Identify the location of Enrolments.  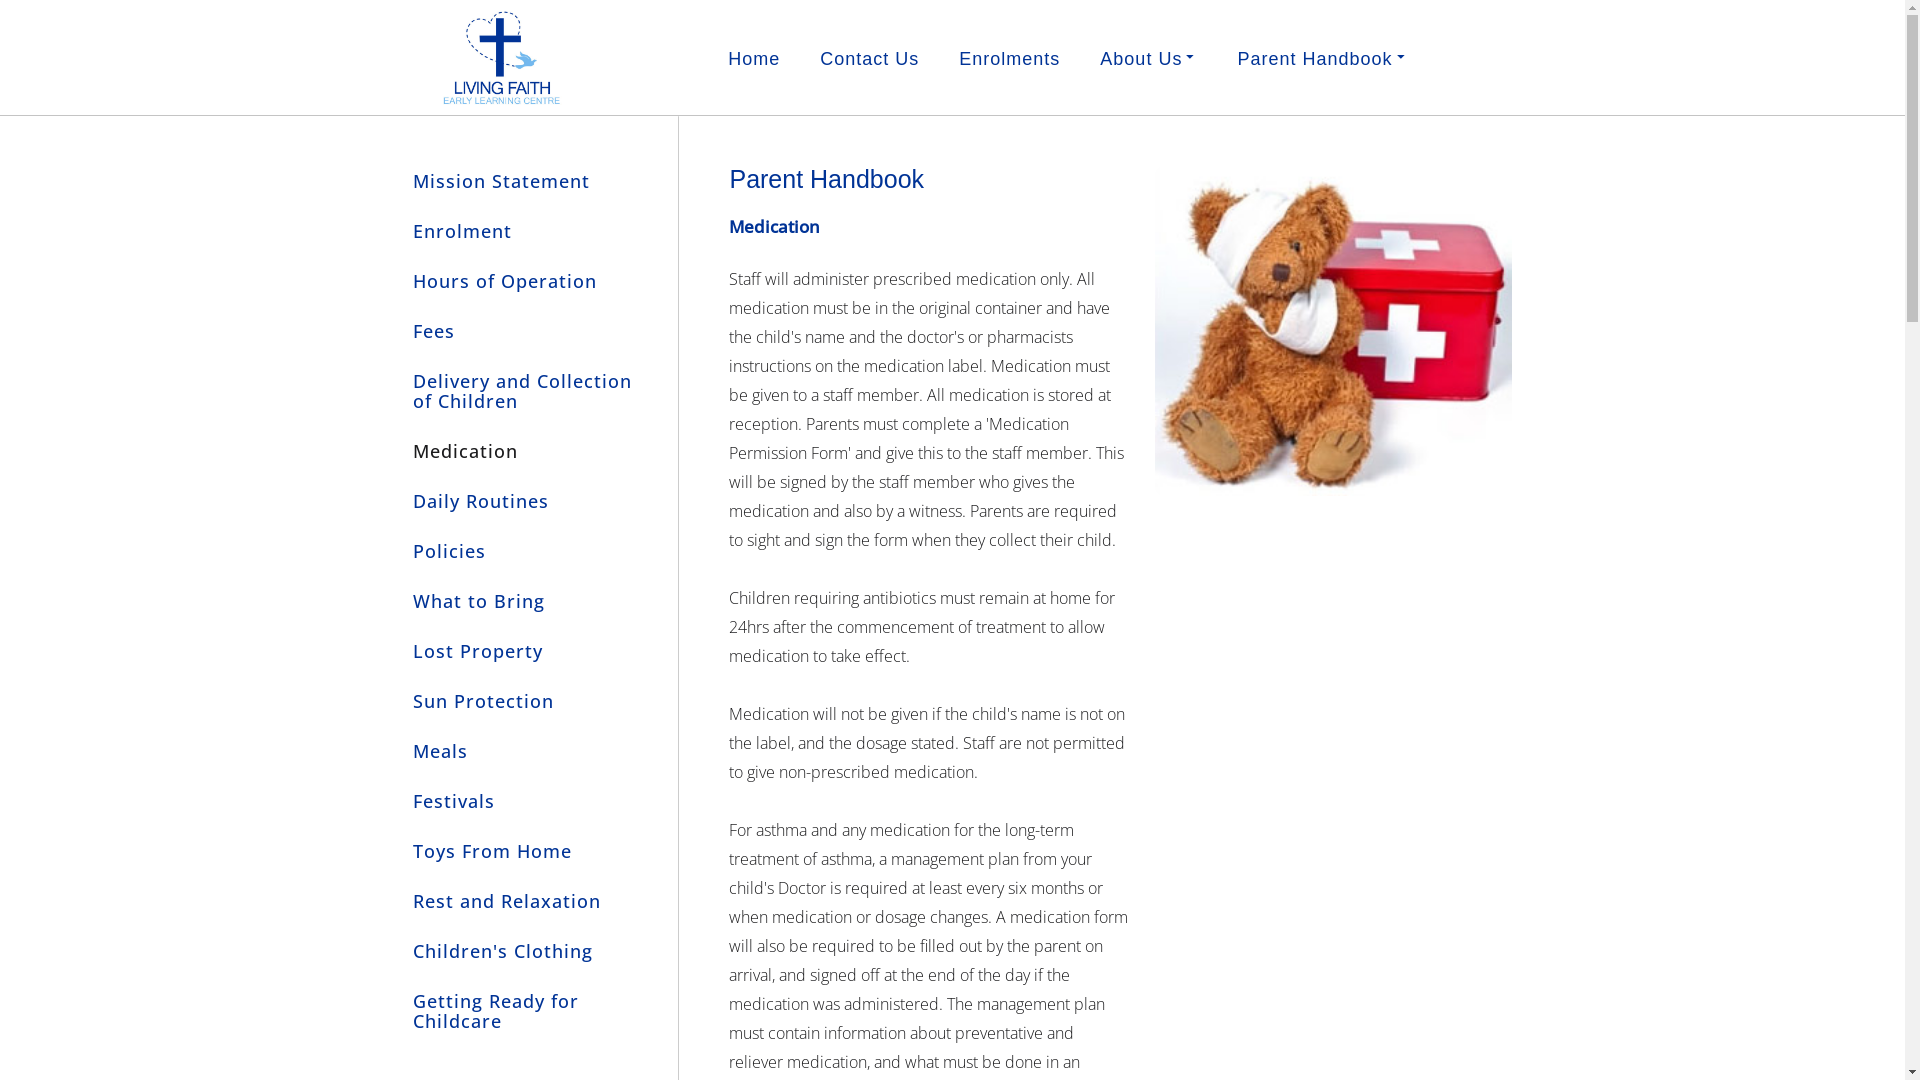
(1010, 59).